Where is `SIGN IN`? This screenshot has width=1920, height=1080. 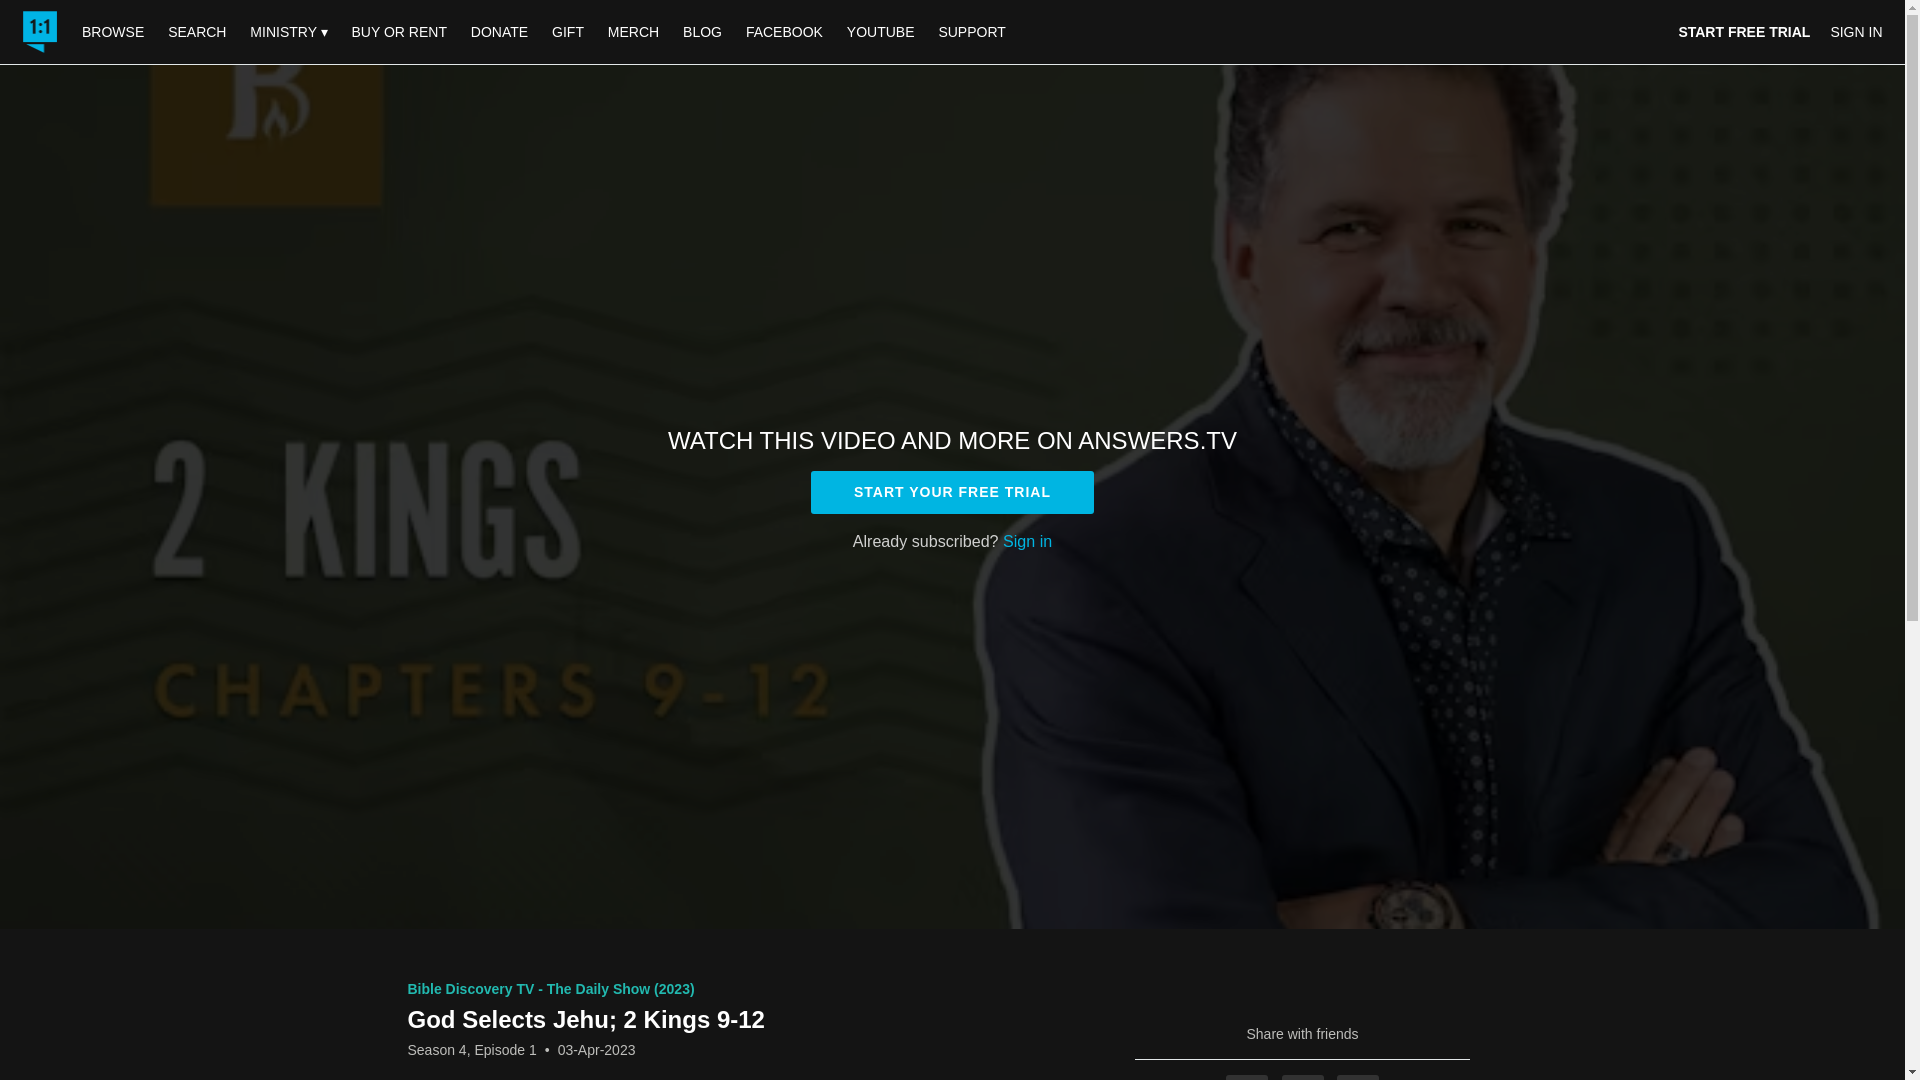 SIGN IN is located at coordinates (1855, 32).